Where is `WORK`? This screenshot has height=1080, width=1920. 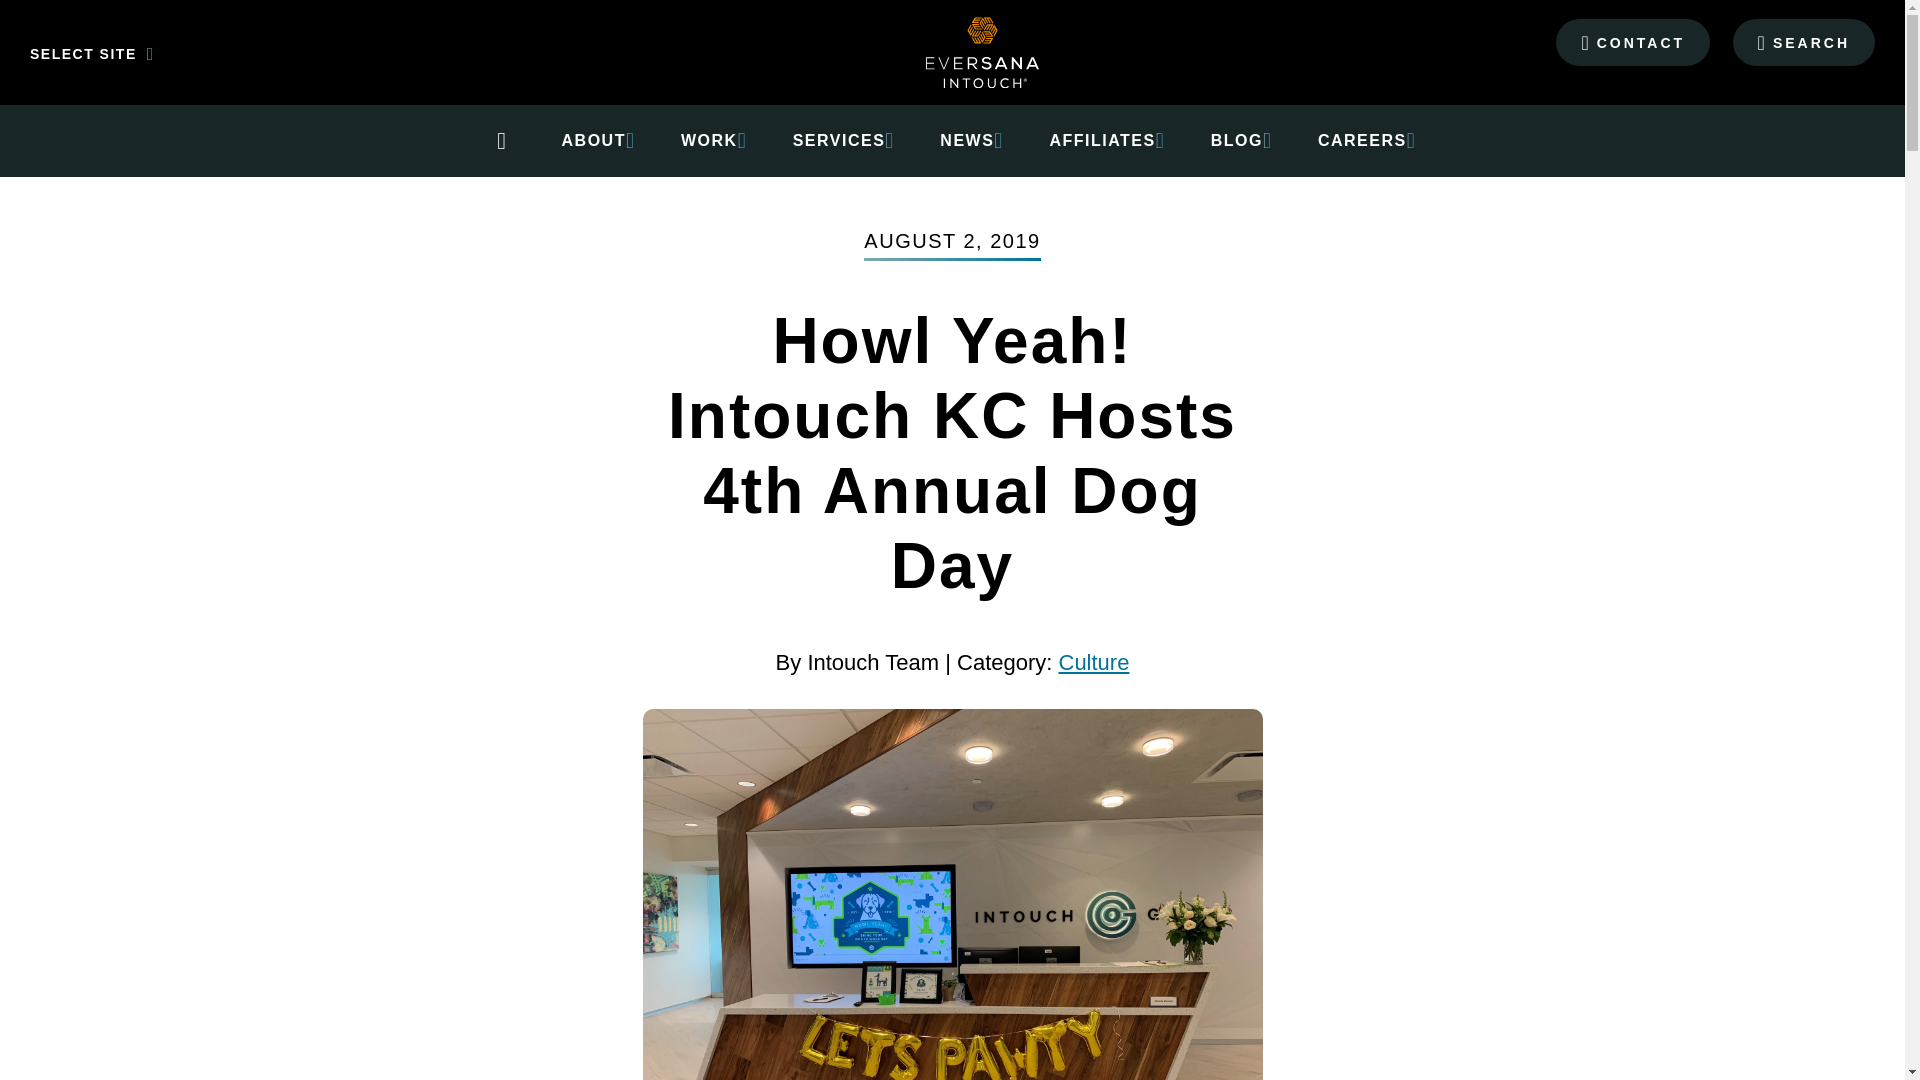 WORK is located at coordinates (709, 140).